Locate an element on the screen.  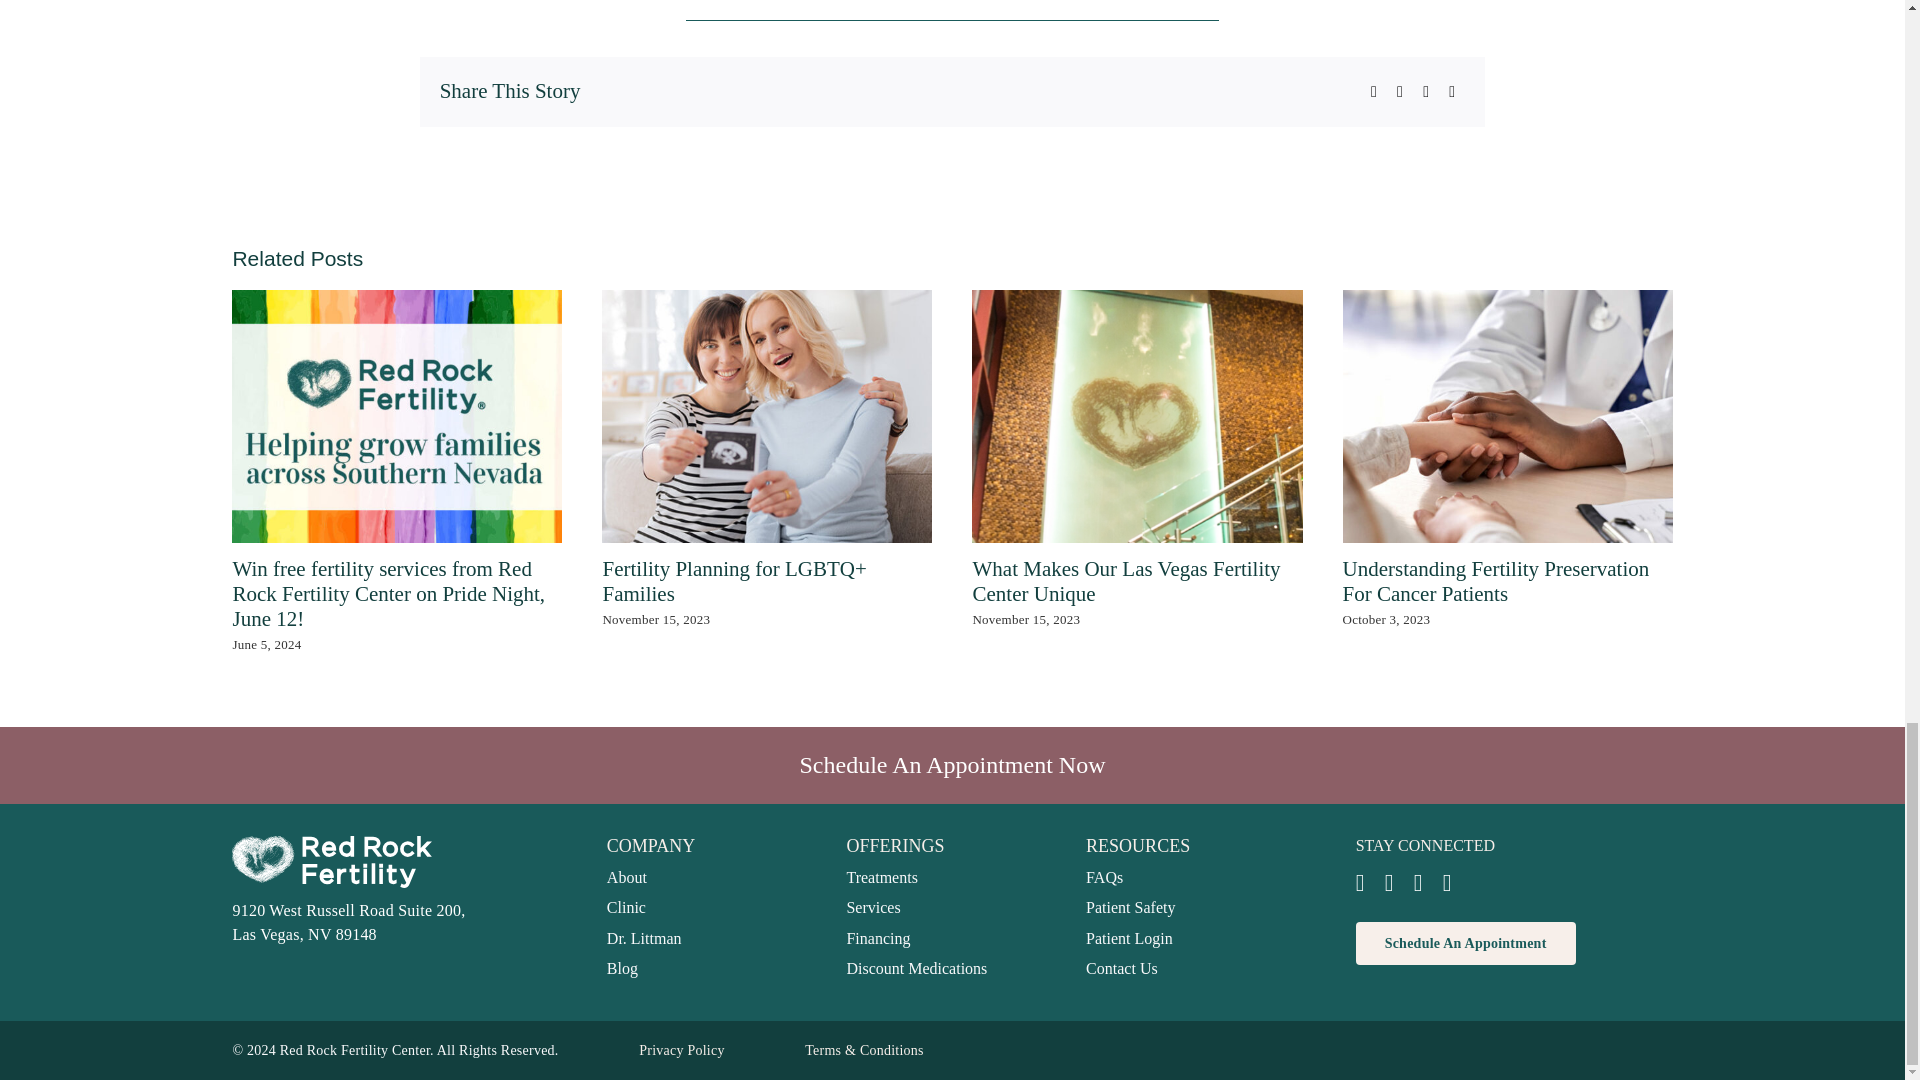
Email is located at coordinates (1451, 91).